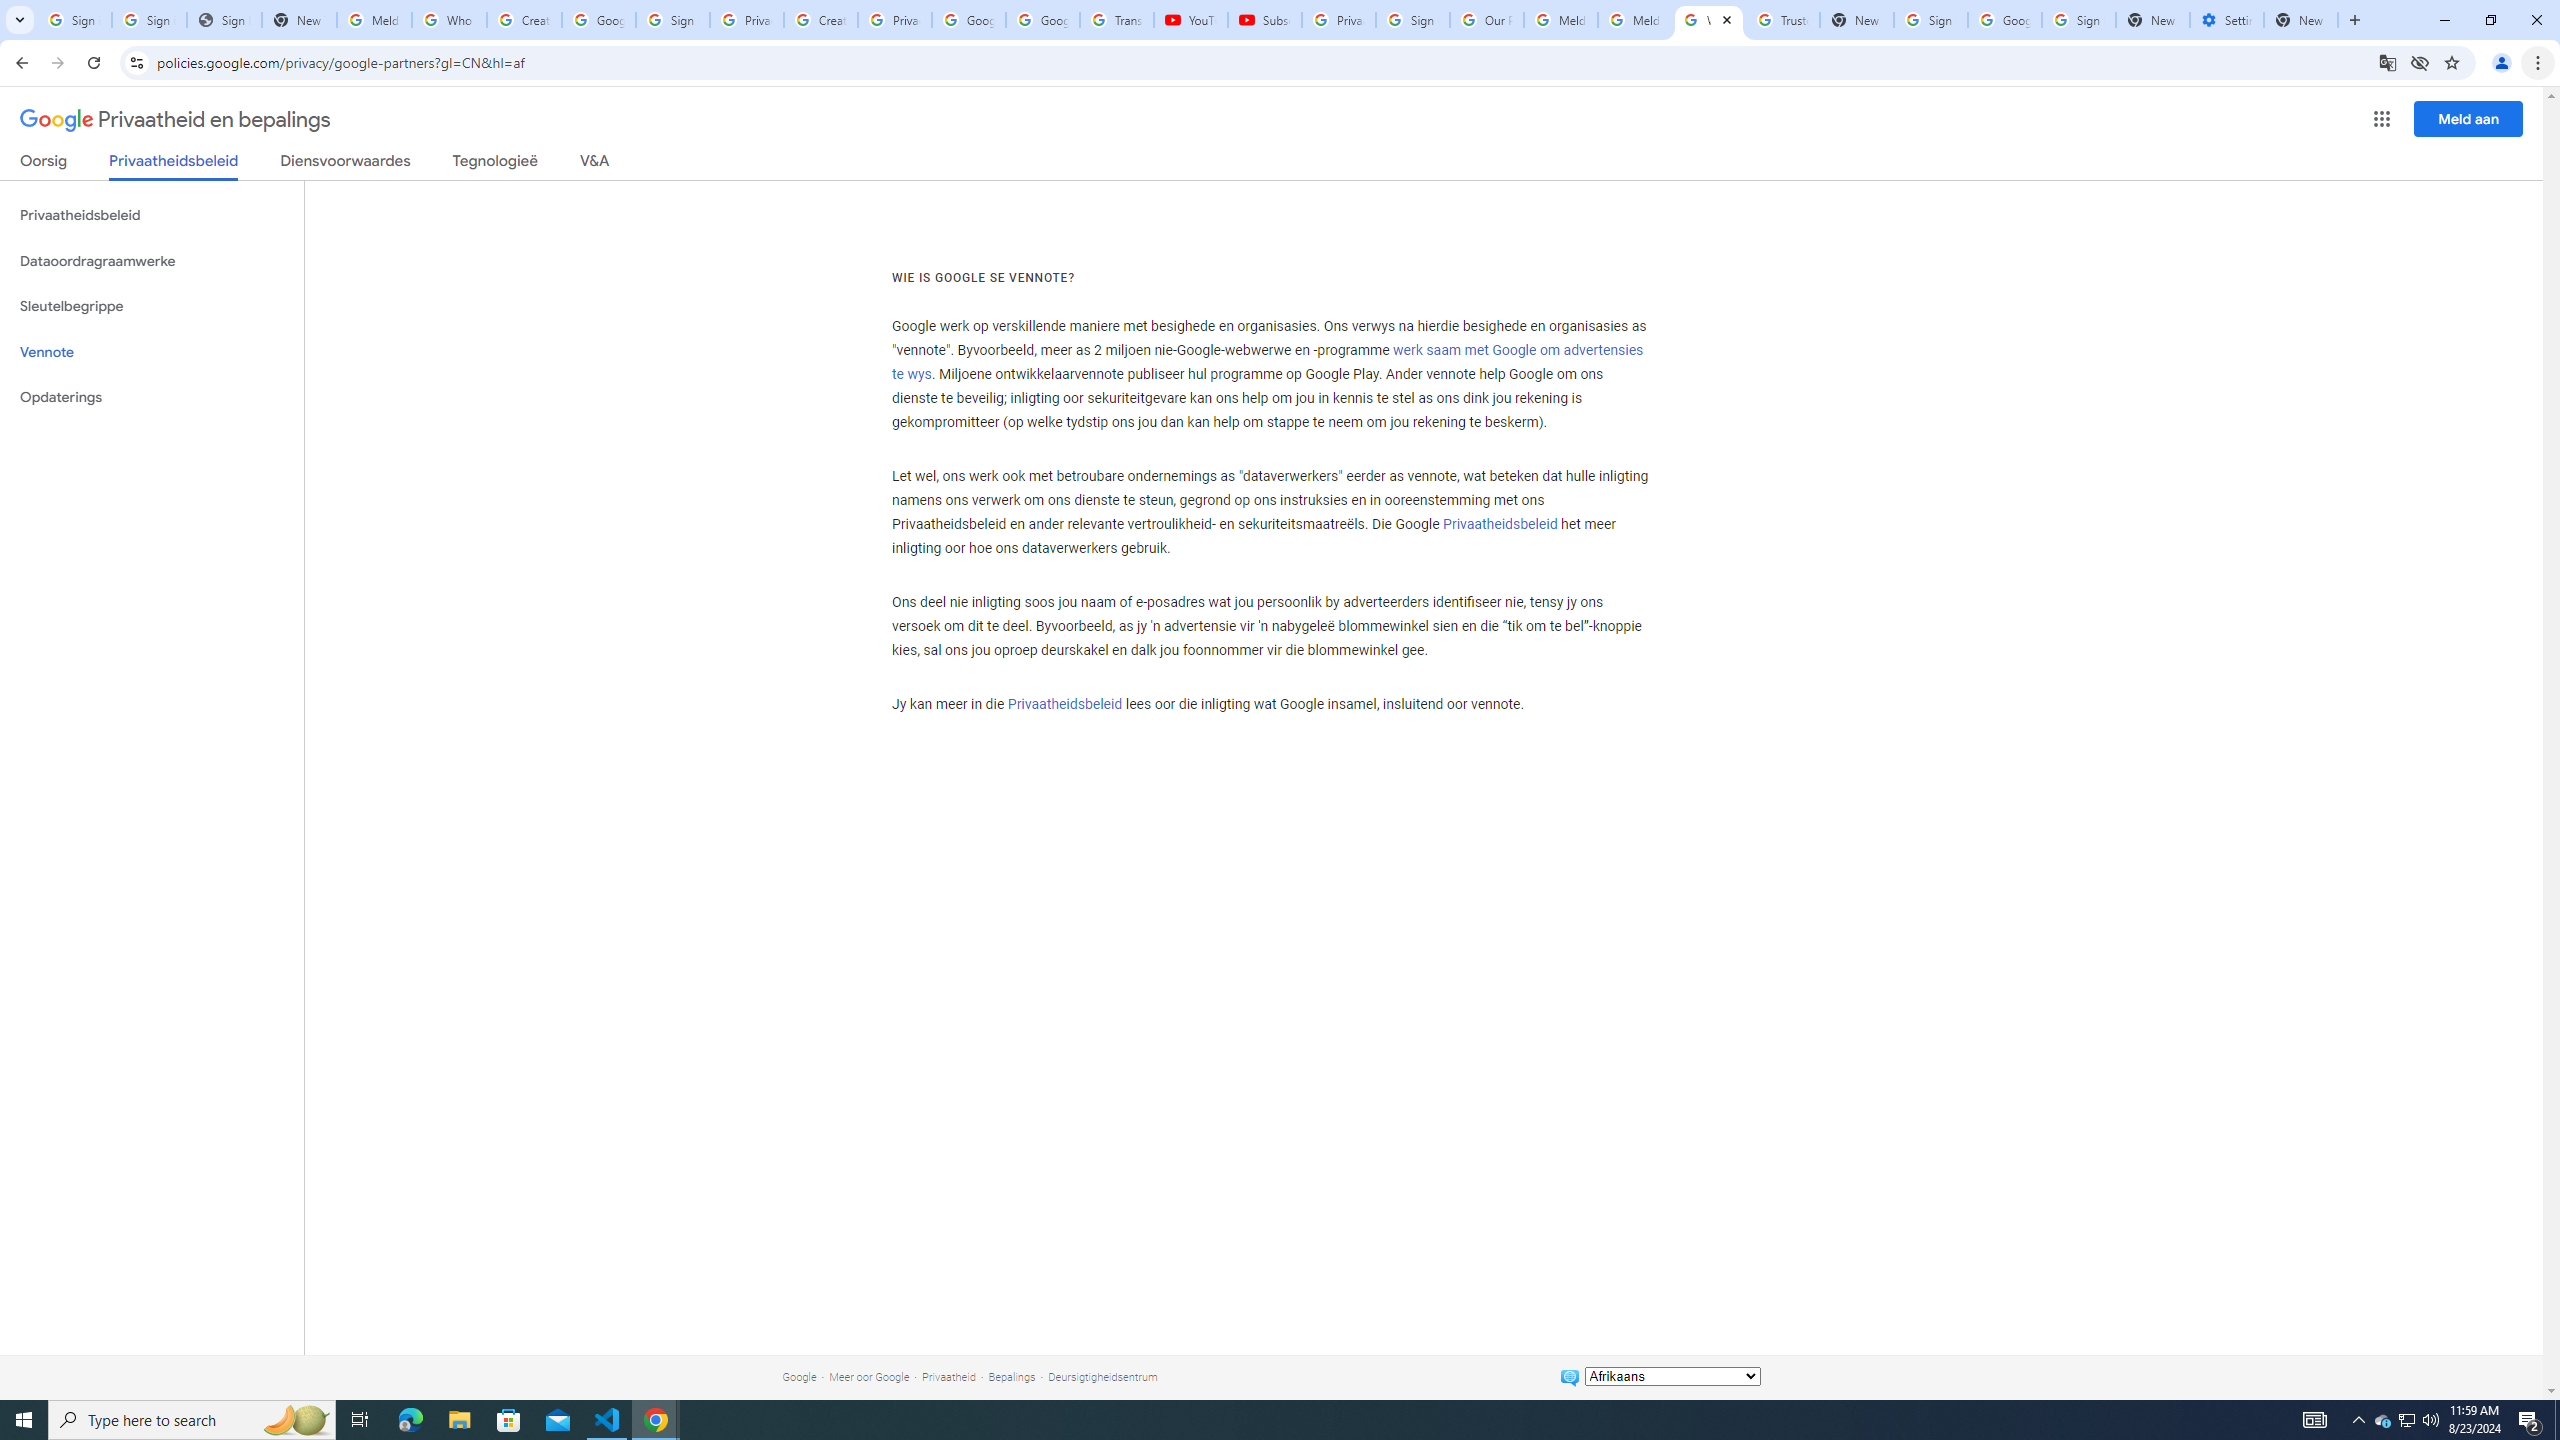 The height and width of the screenshot is (1440, 2560). I want to click on Sign In - USA TODAY, so click(225, 20).